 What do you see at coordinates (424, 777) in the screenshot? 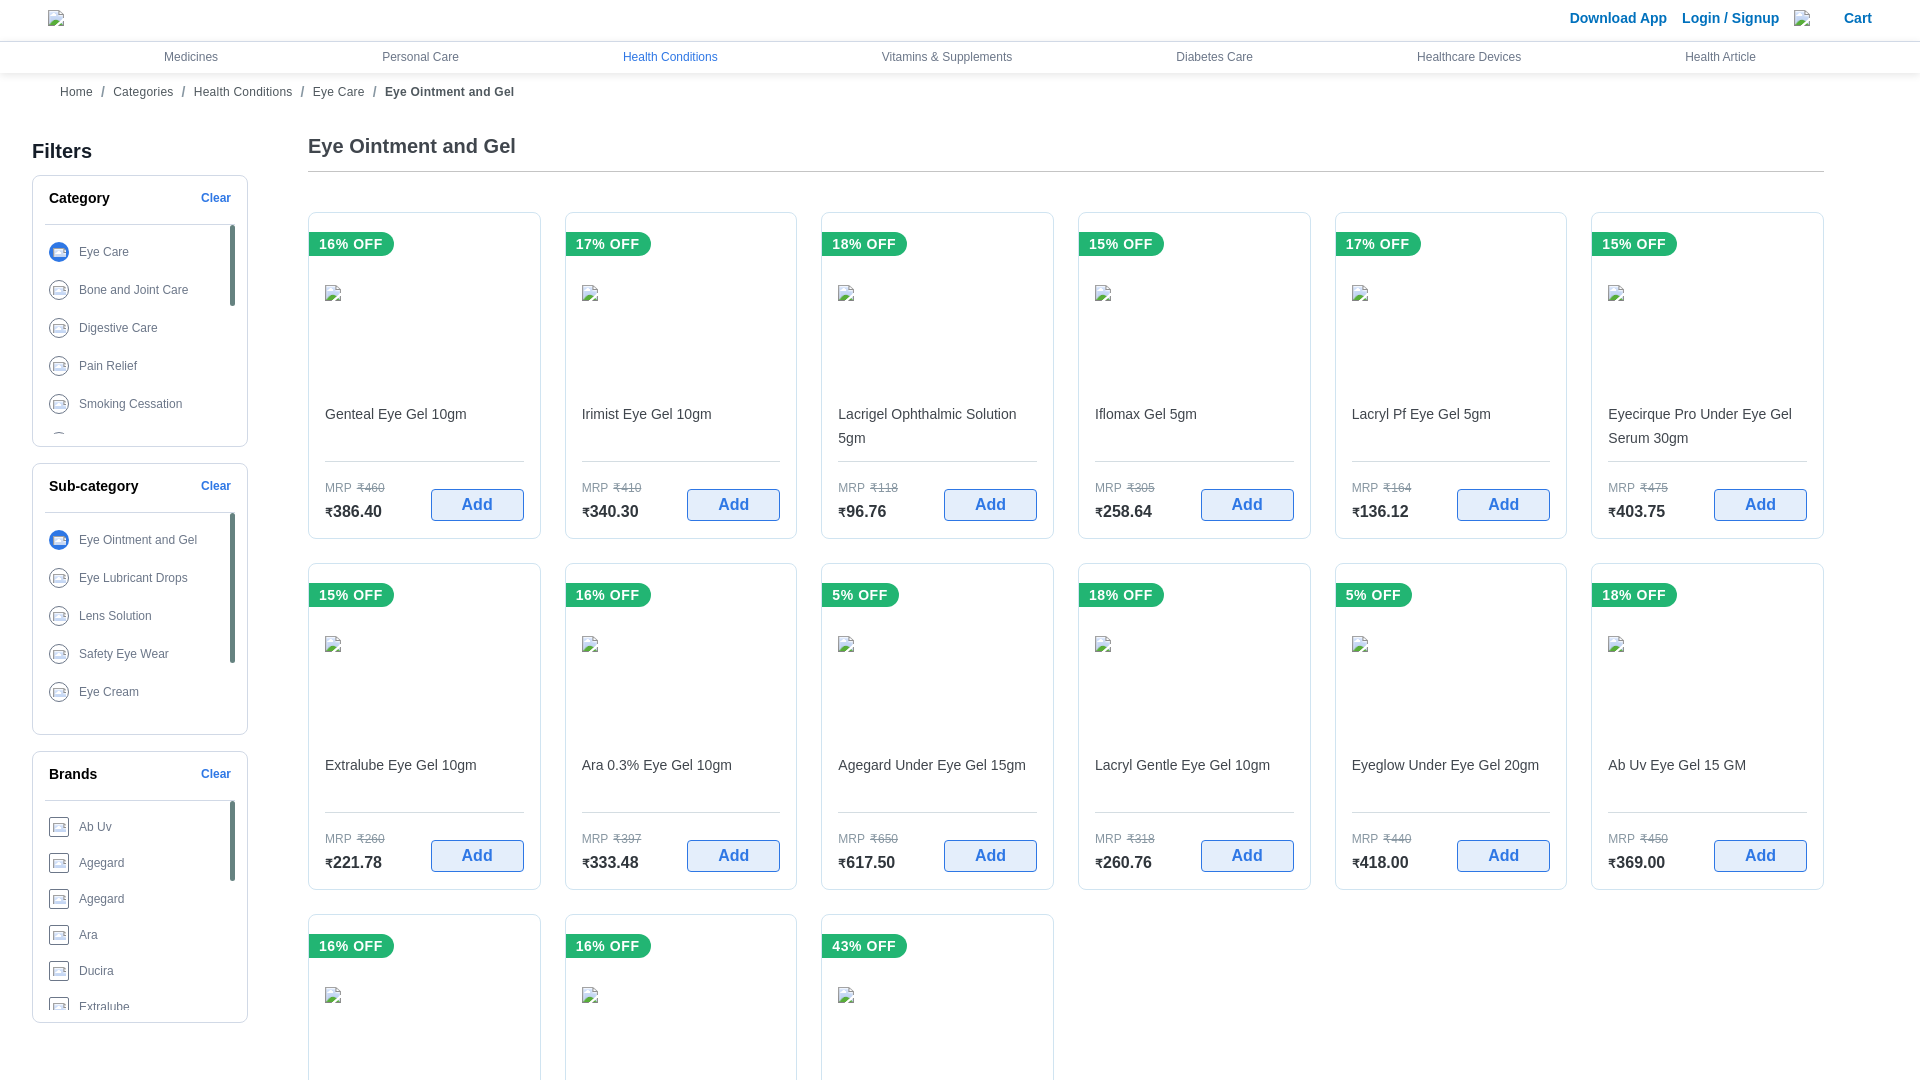
I see `Extralube Eye Gel 10gm` at bounding box center [424, 777].